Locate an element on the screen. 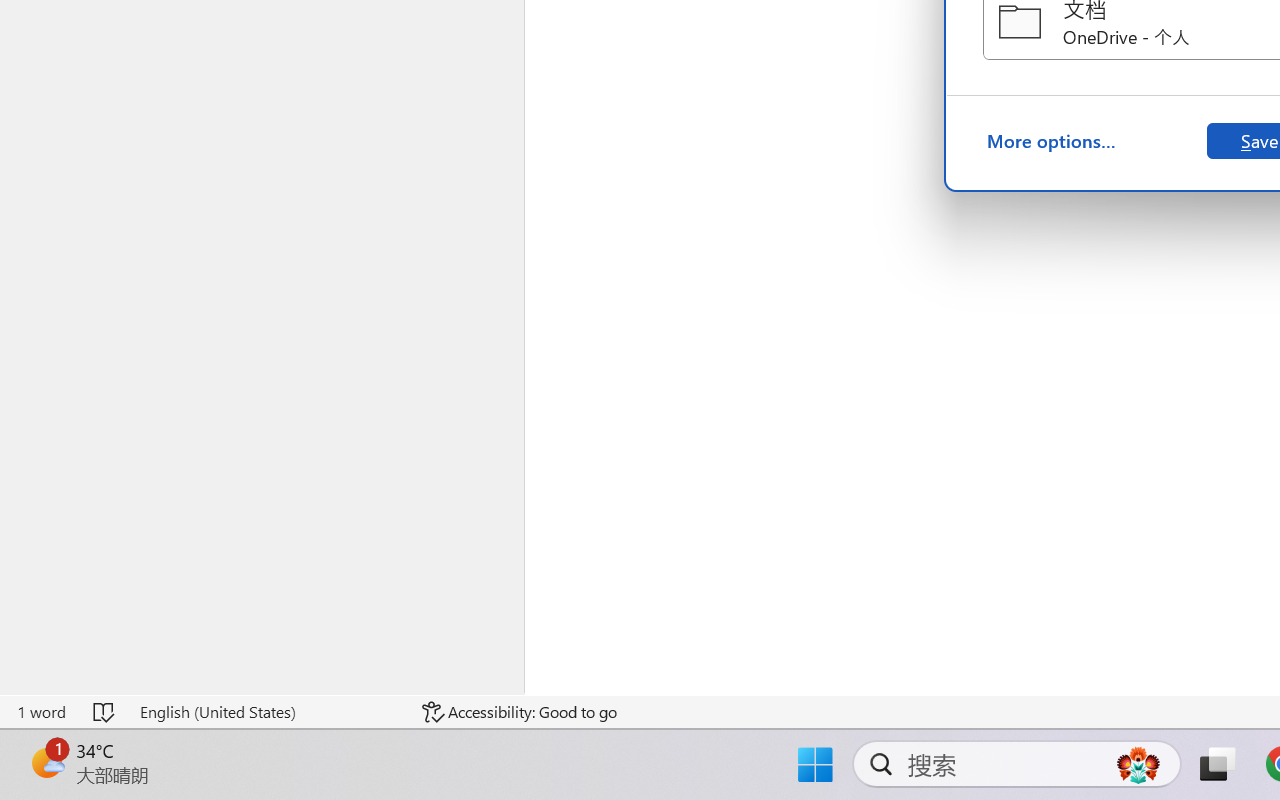 The height and width of the screenshot is (800, 1280). Language English (United States) is located at coordinates (267, 712).